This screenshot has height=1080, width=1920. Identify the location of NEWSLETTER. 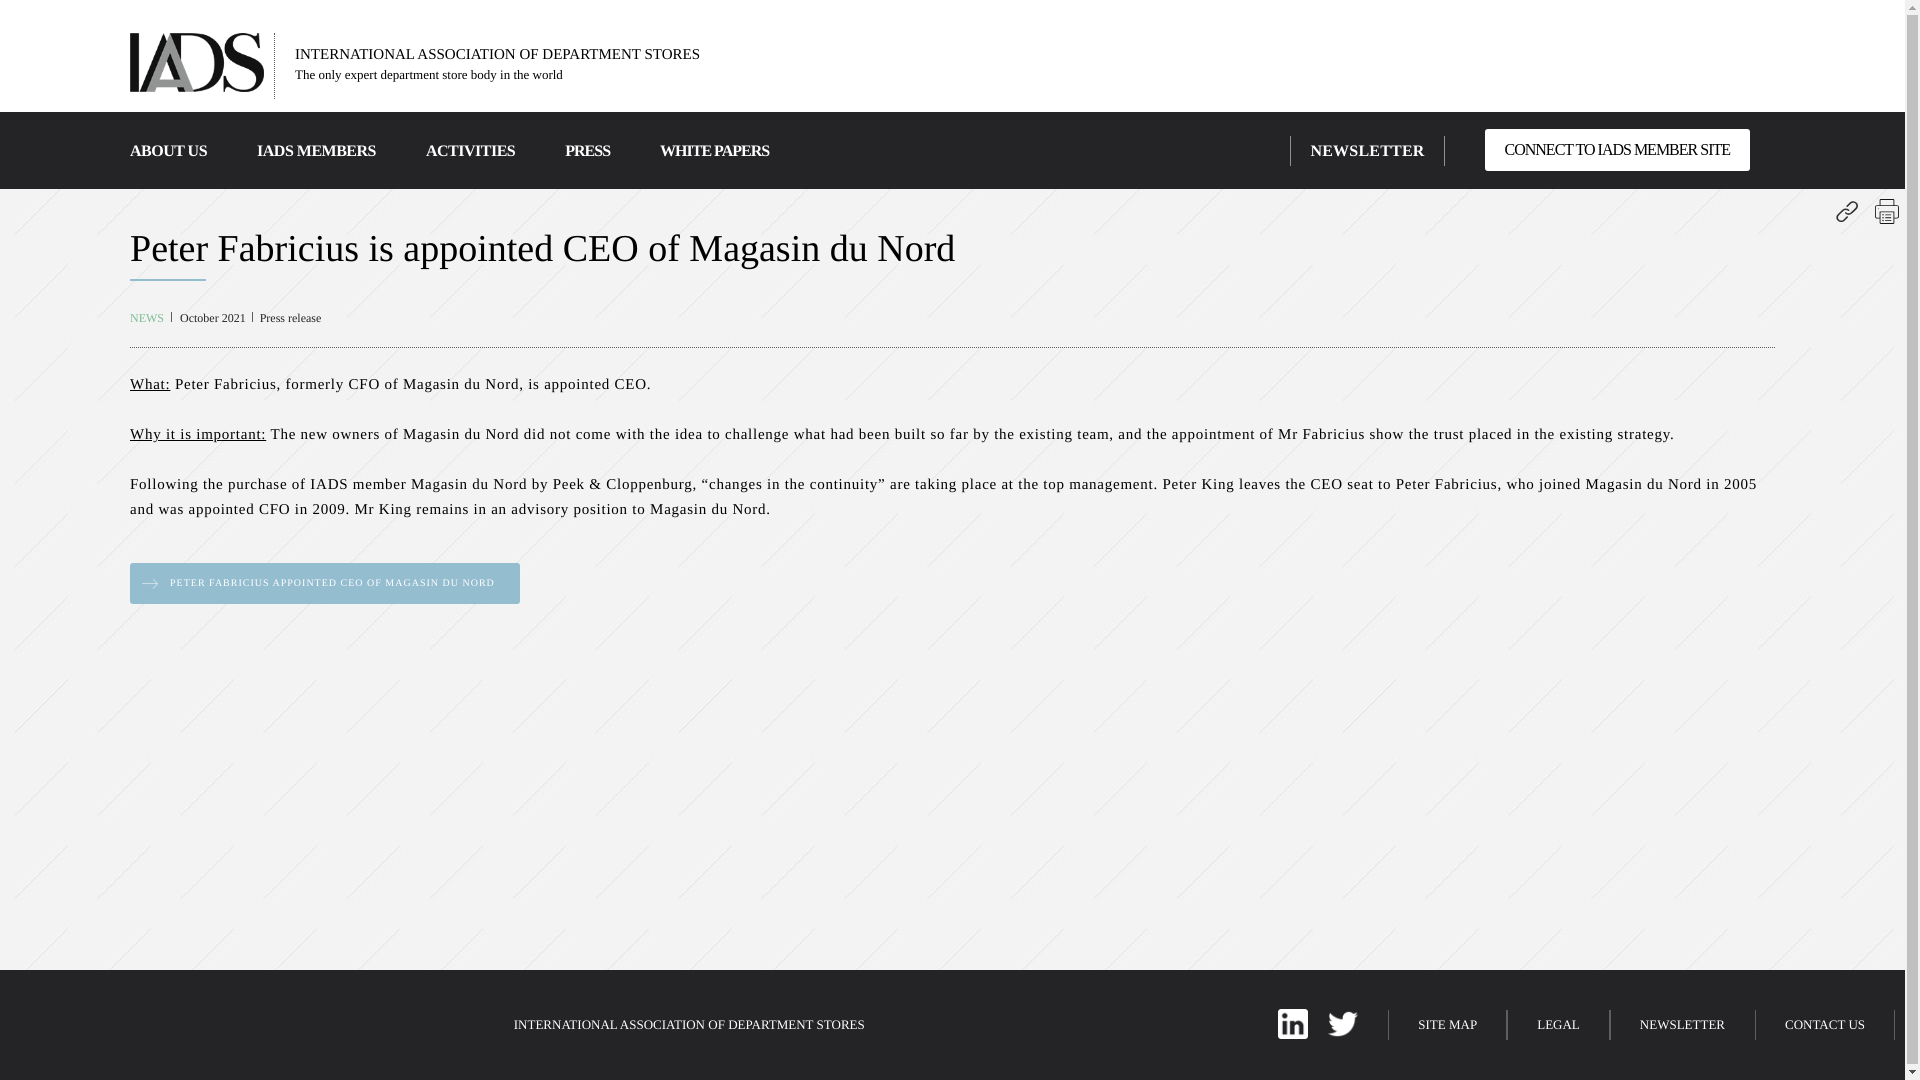
(1366, 150).